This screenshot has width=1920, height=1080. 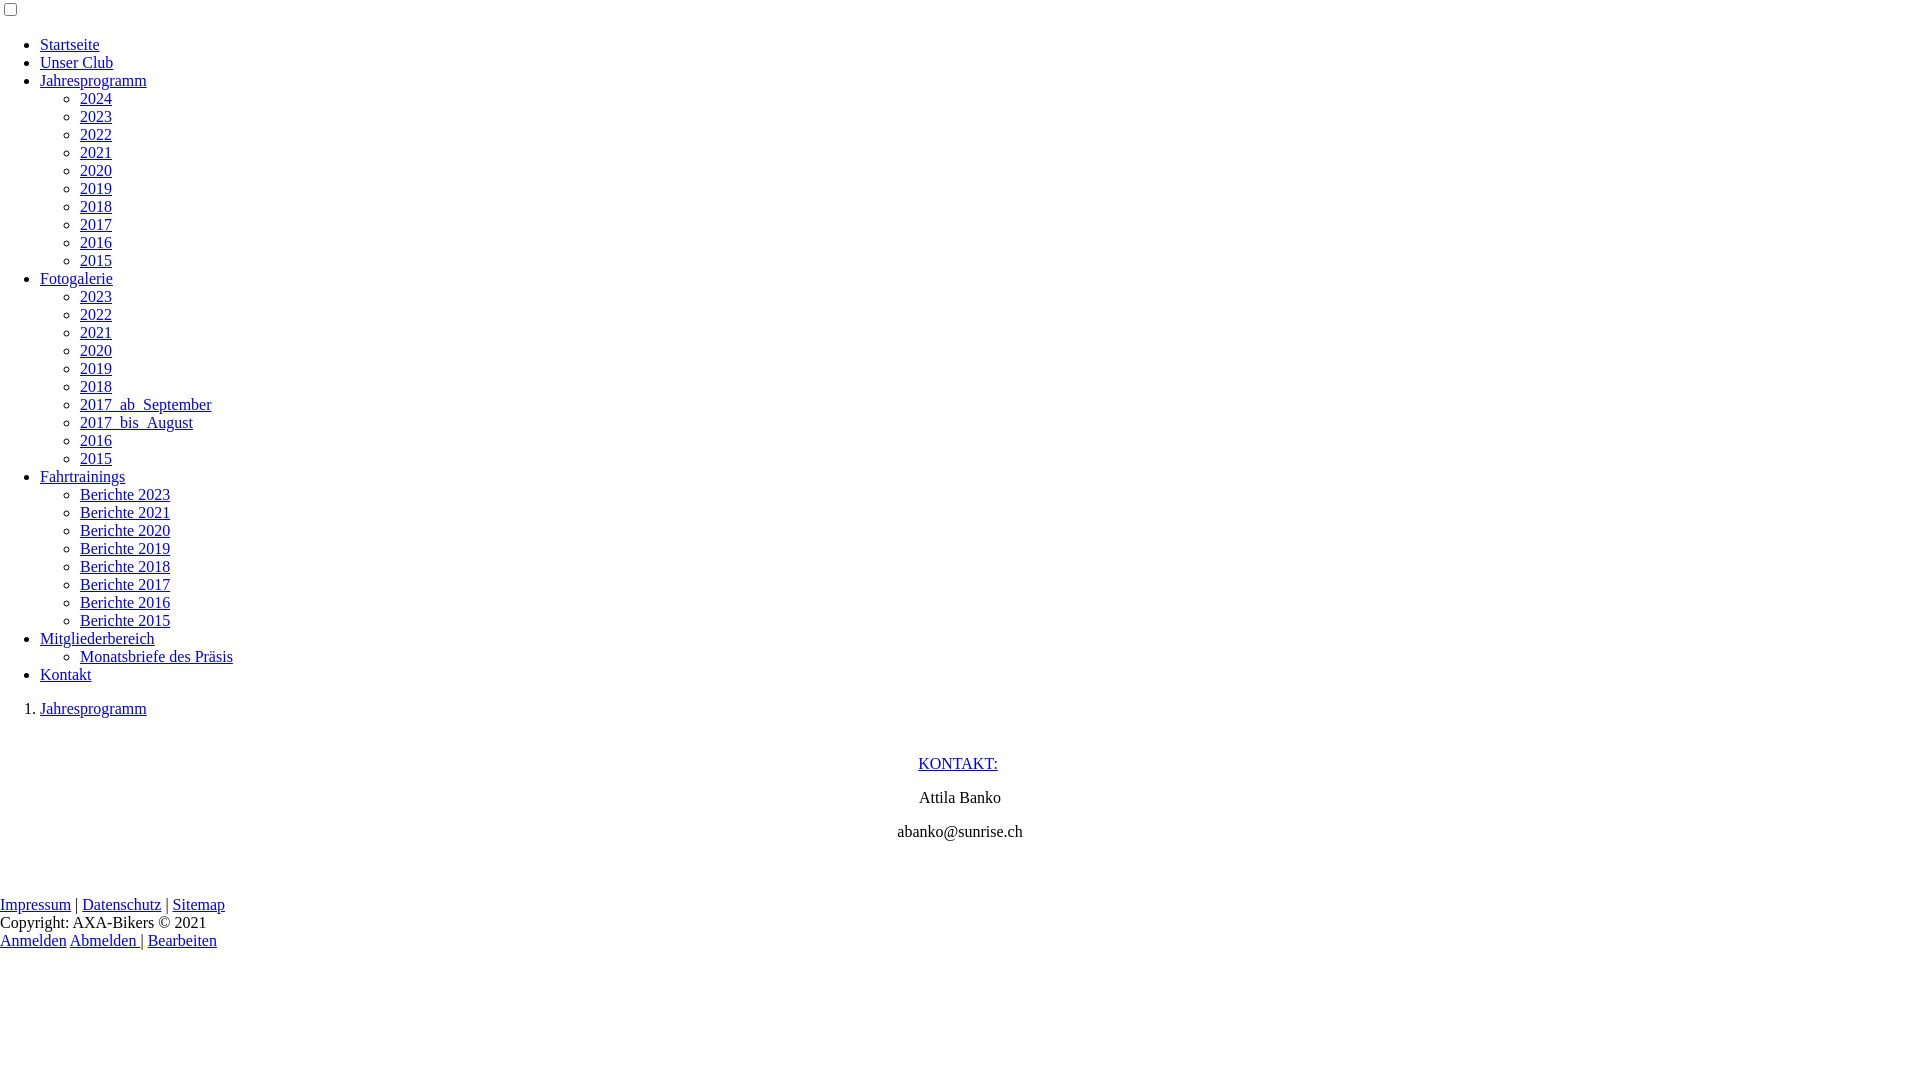 I want to click on Bearbeiten, so click(x=182, y=940).